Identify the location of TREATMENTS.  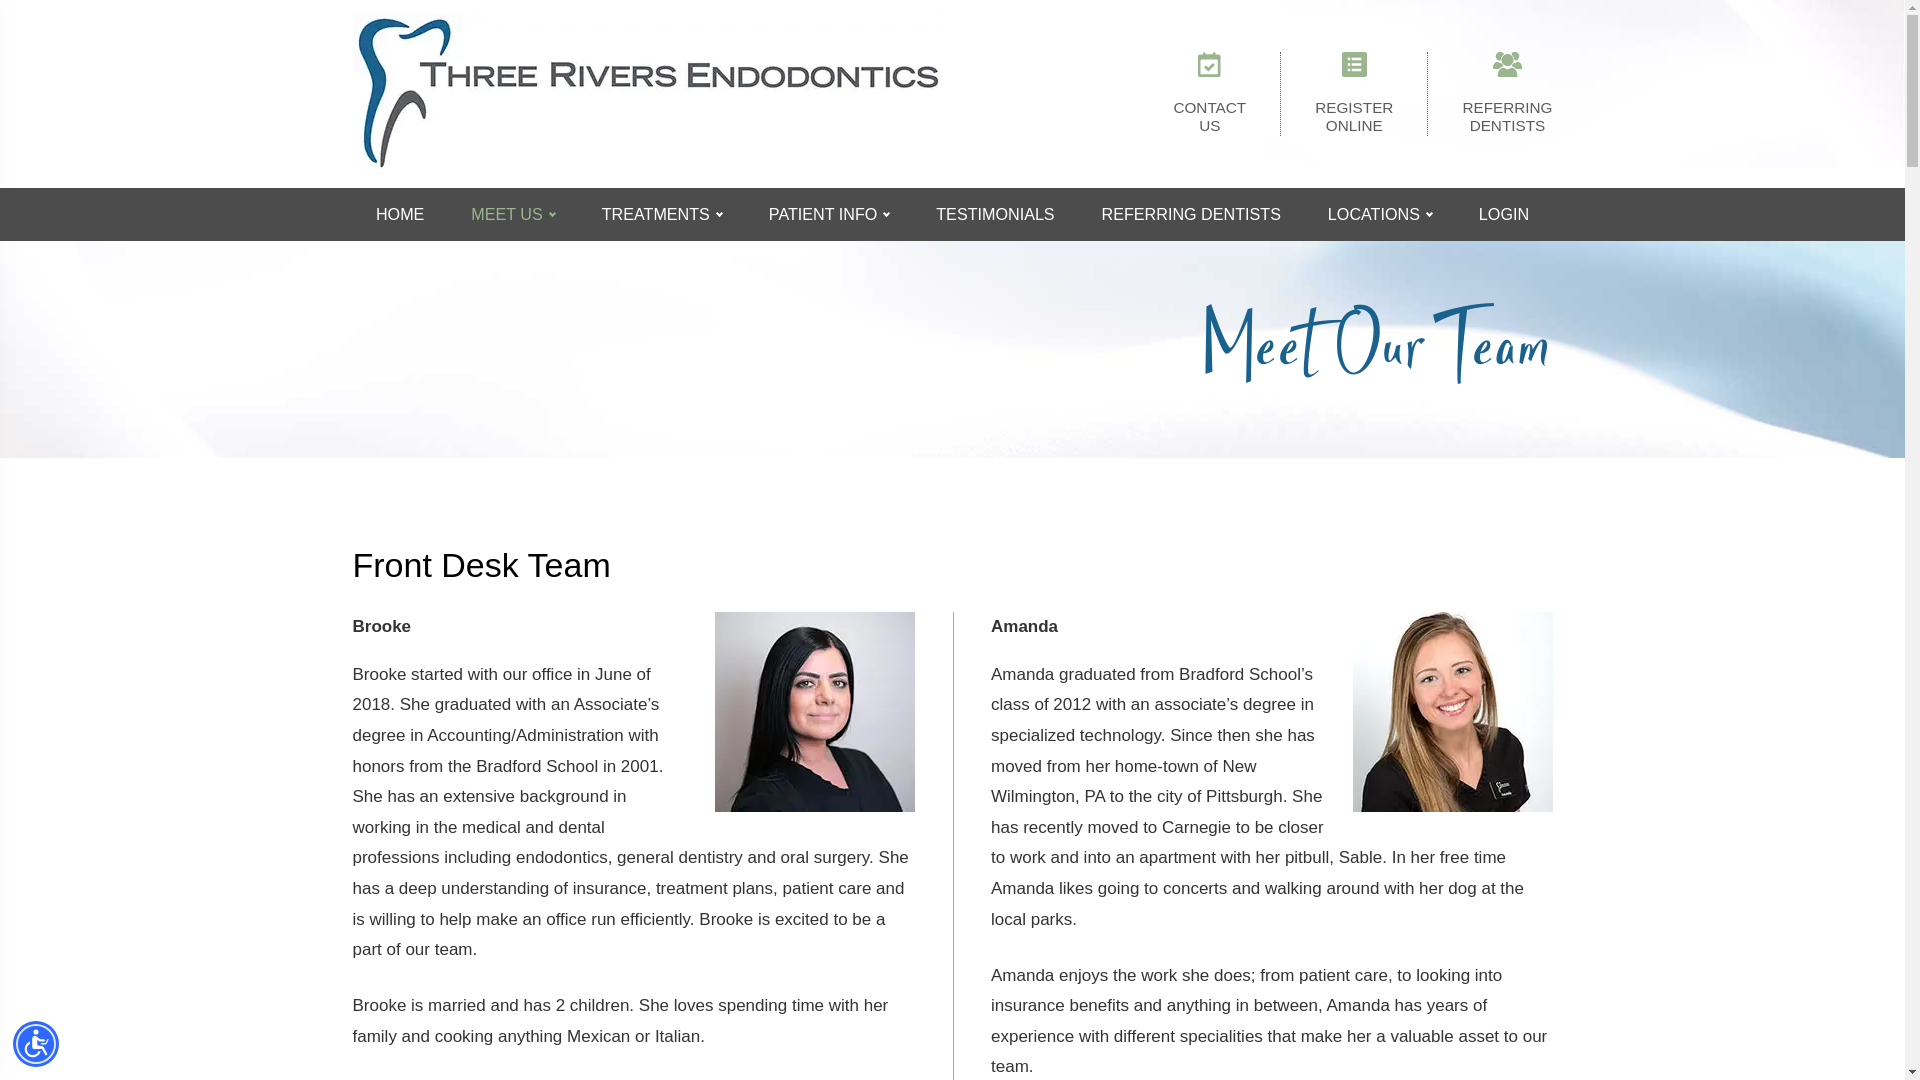
(662, 214).